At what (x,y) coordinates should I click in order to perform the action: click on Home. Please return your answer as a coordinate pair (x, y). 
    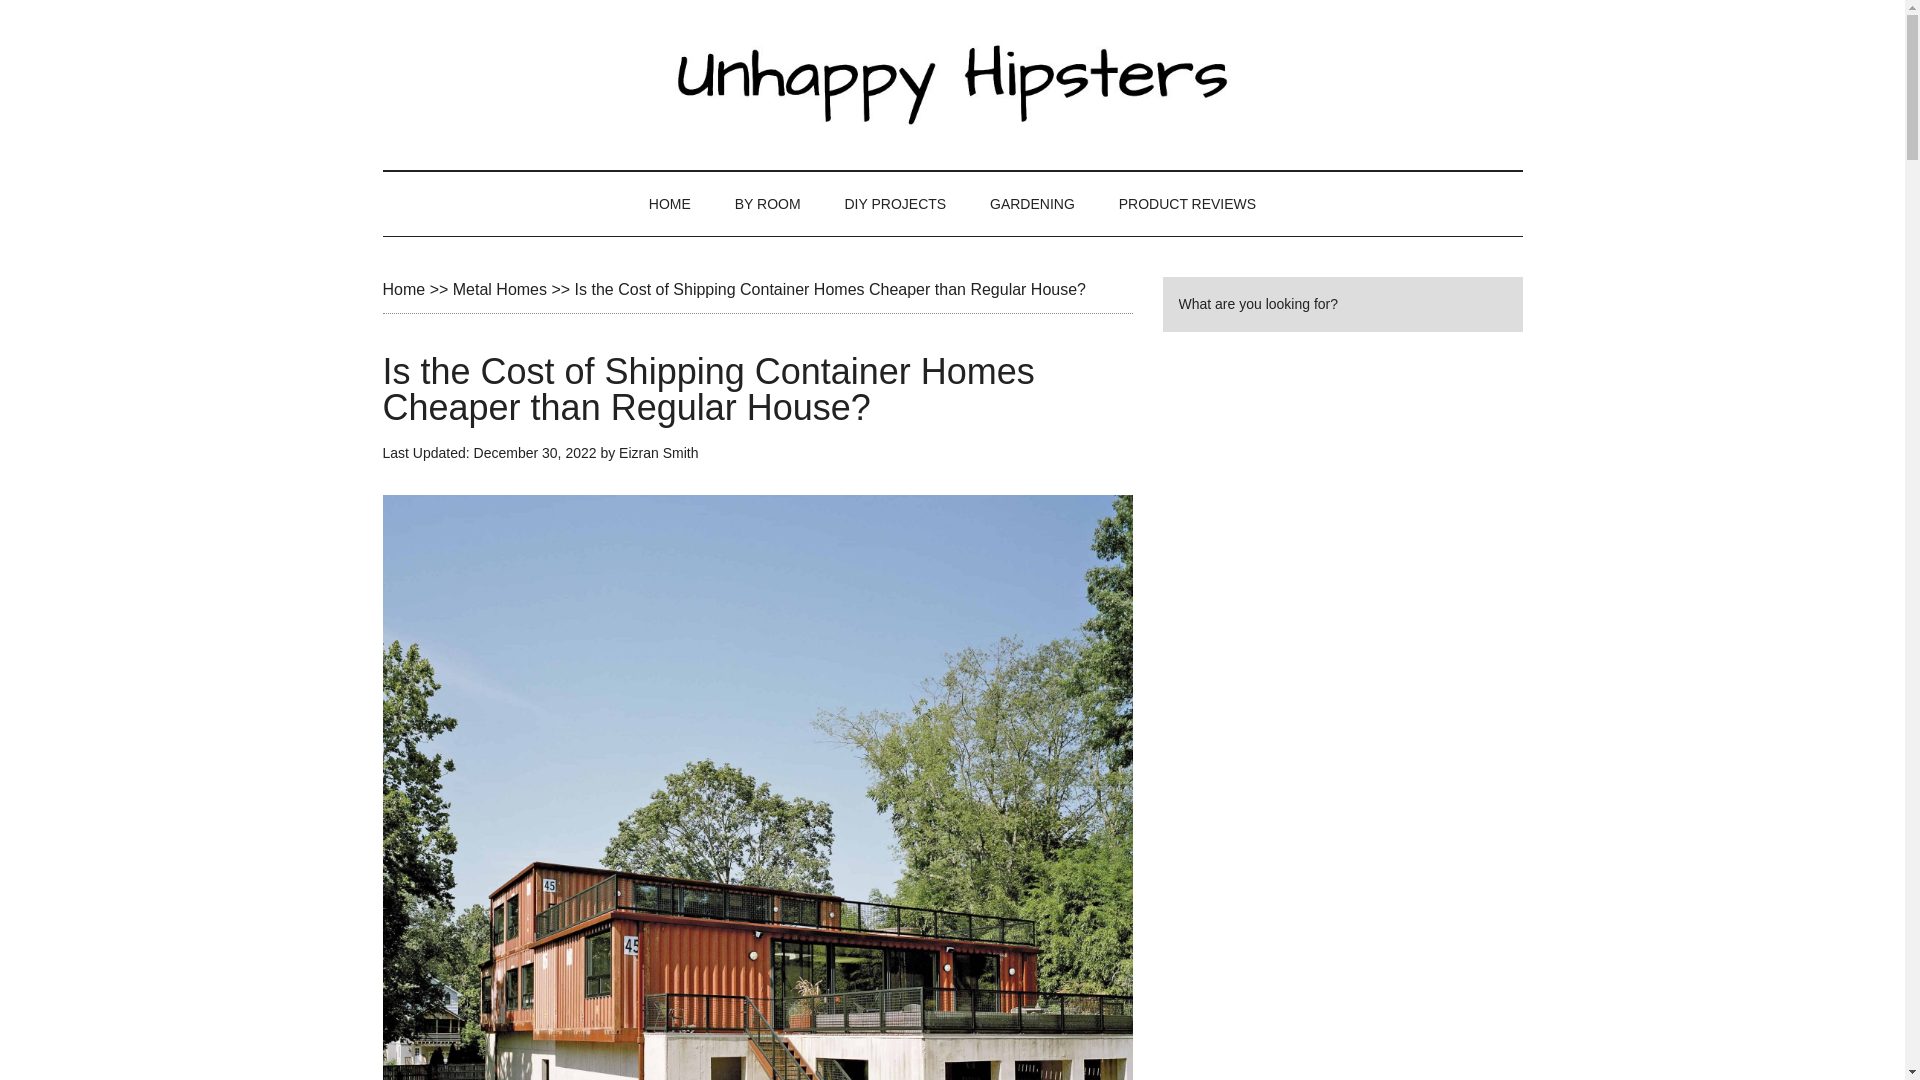
    Looking at the image, I should click on (403, 289).